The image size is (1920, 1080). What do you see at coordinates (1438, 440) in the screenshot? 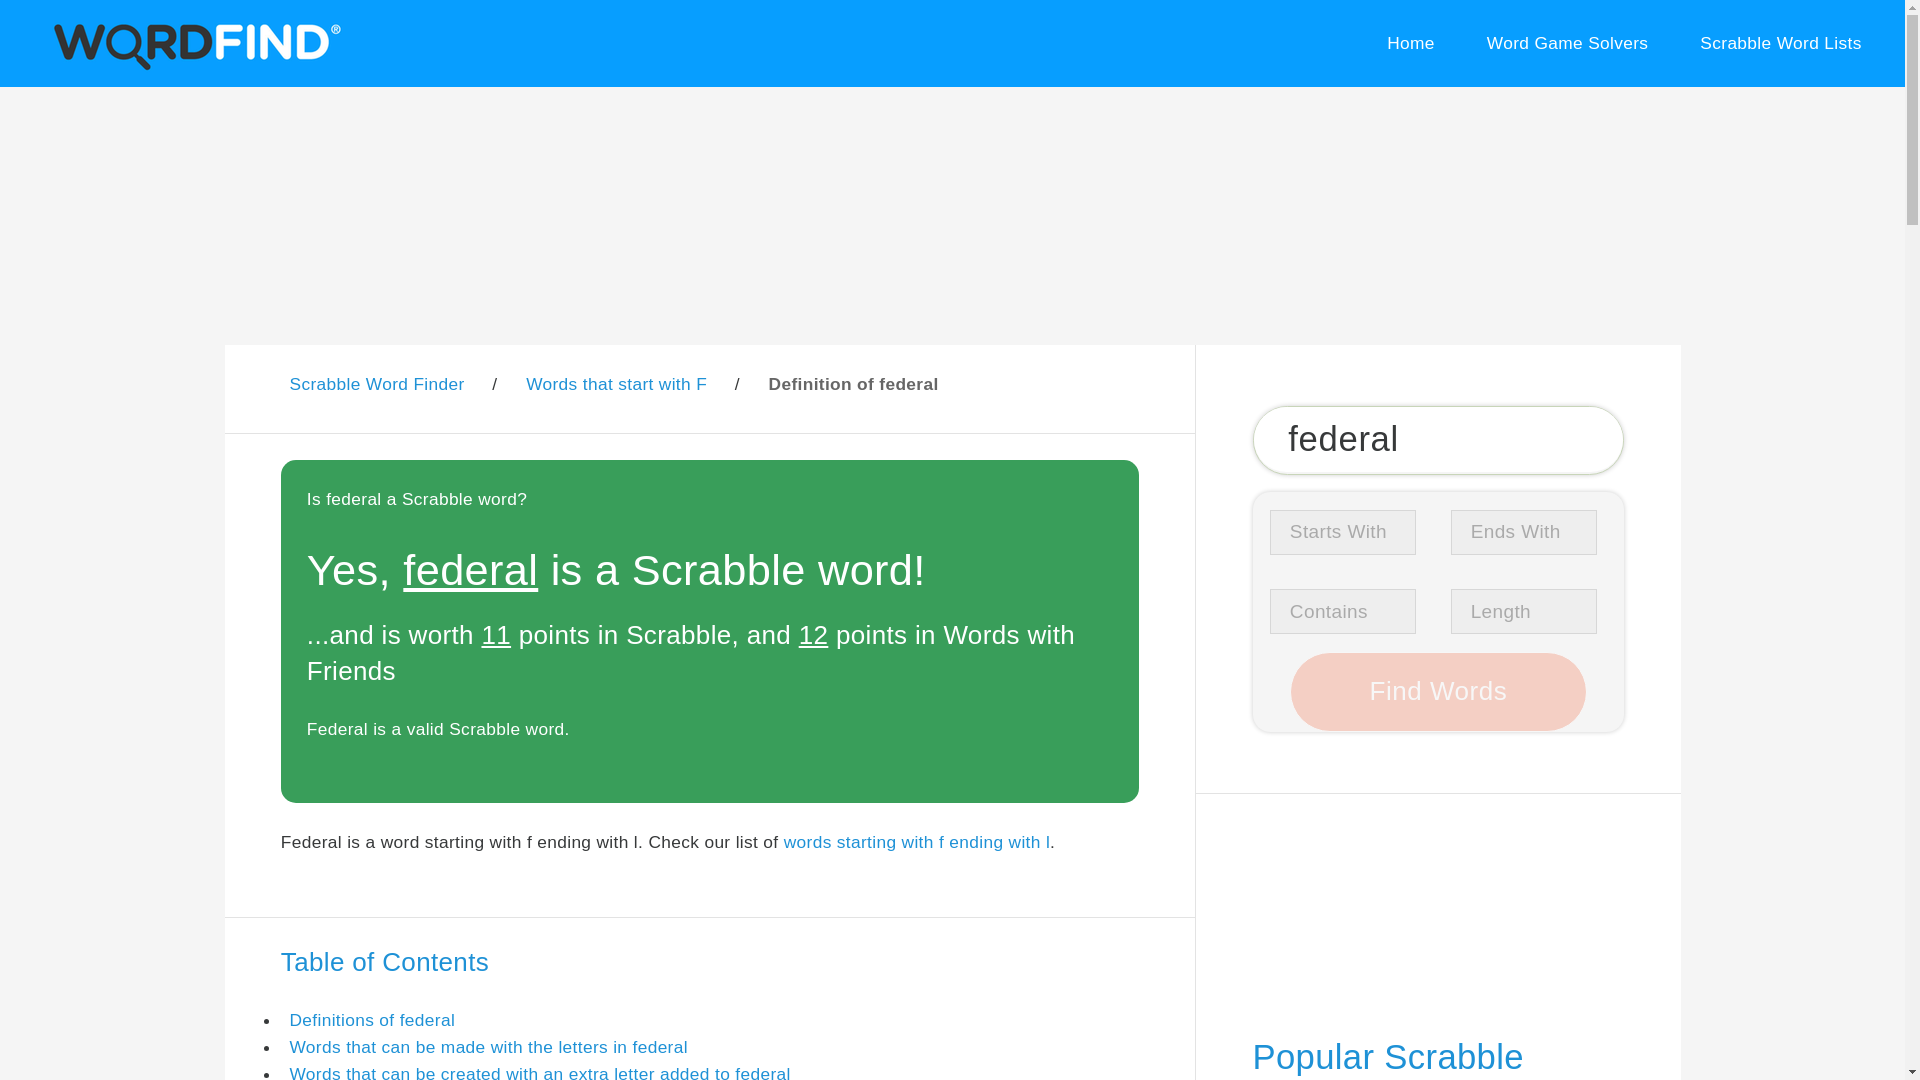
I see `federal` at bounding box center [1438, 440].